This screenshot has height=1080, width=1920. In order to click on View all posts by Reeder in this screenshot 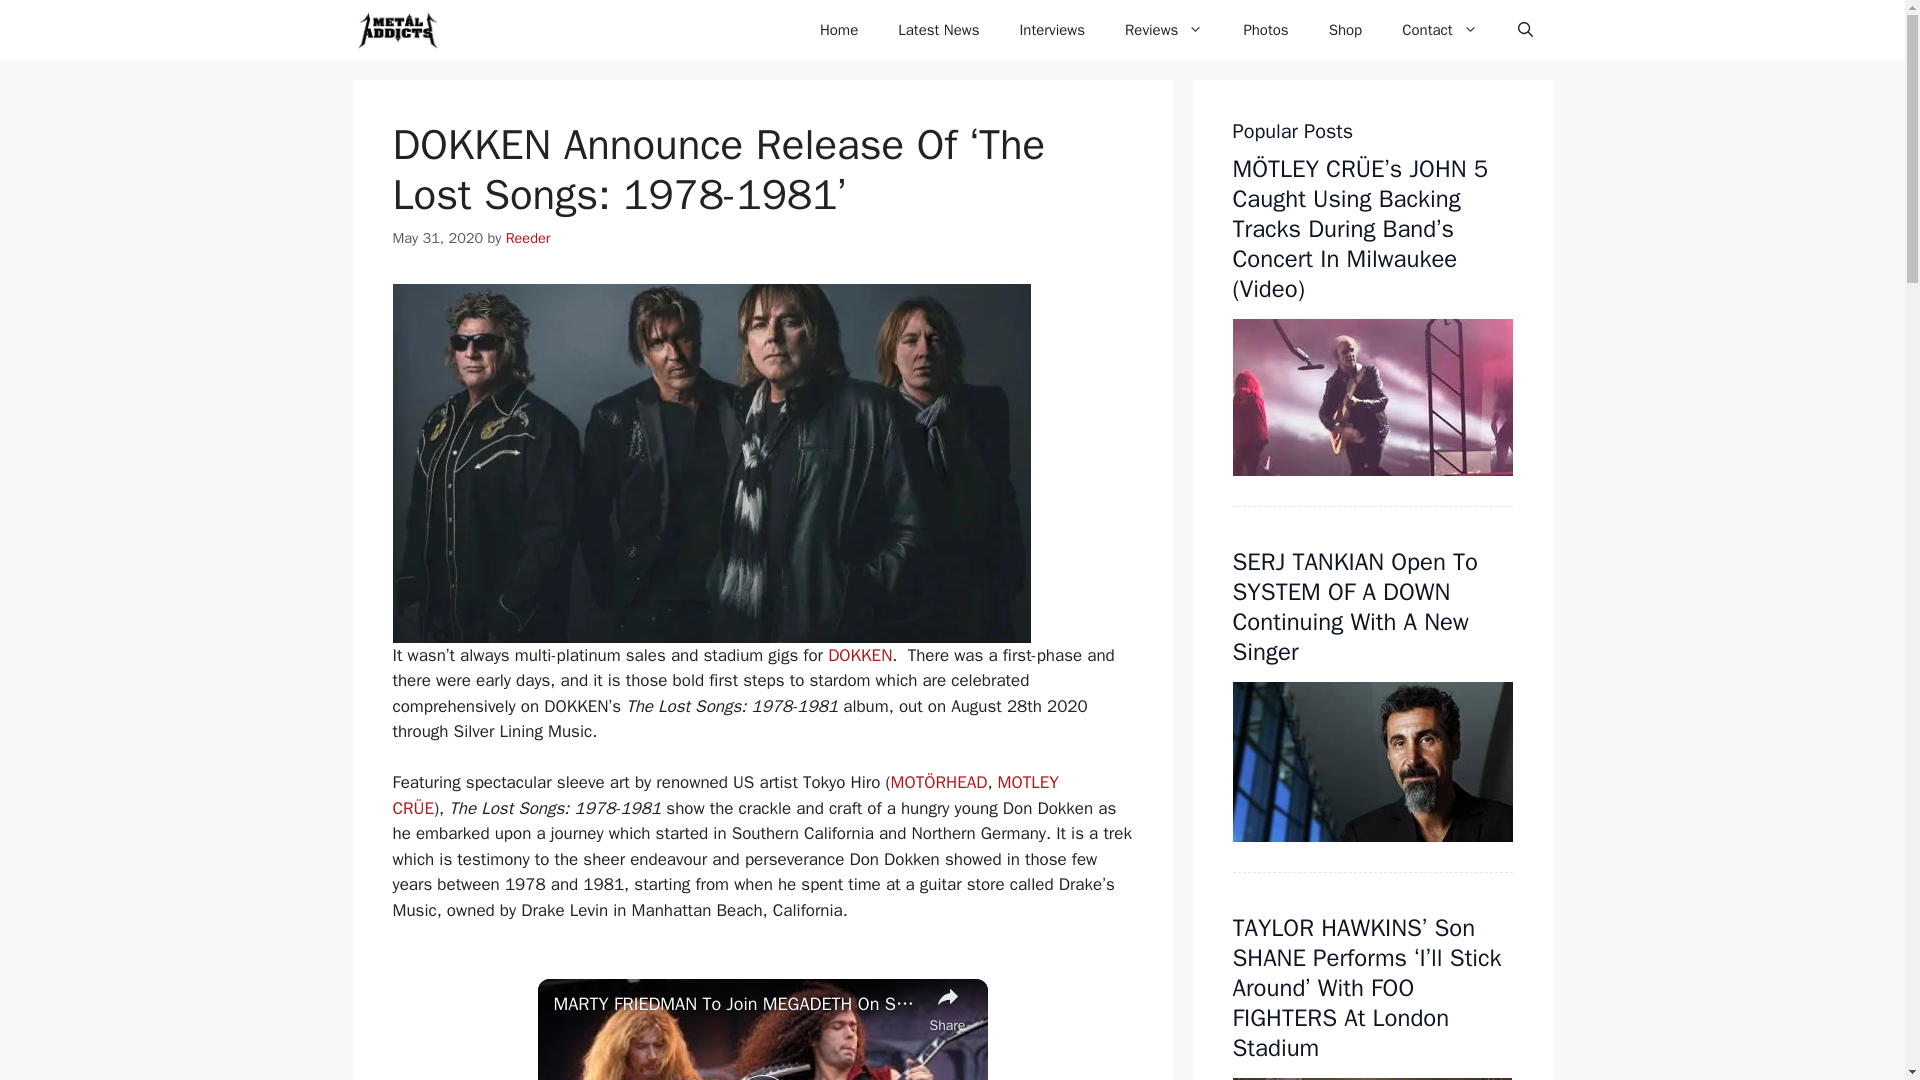, I will do `click(528, 238)`.